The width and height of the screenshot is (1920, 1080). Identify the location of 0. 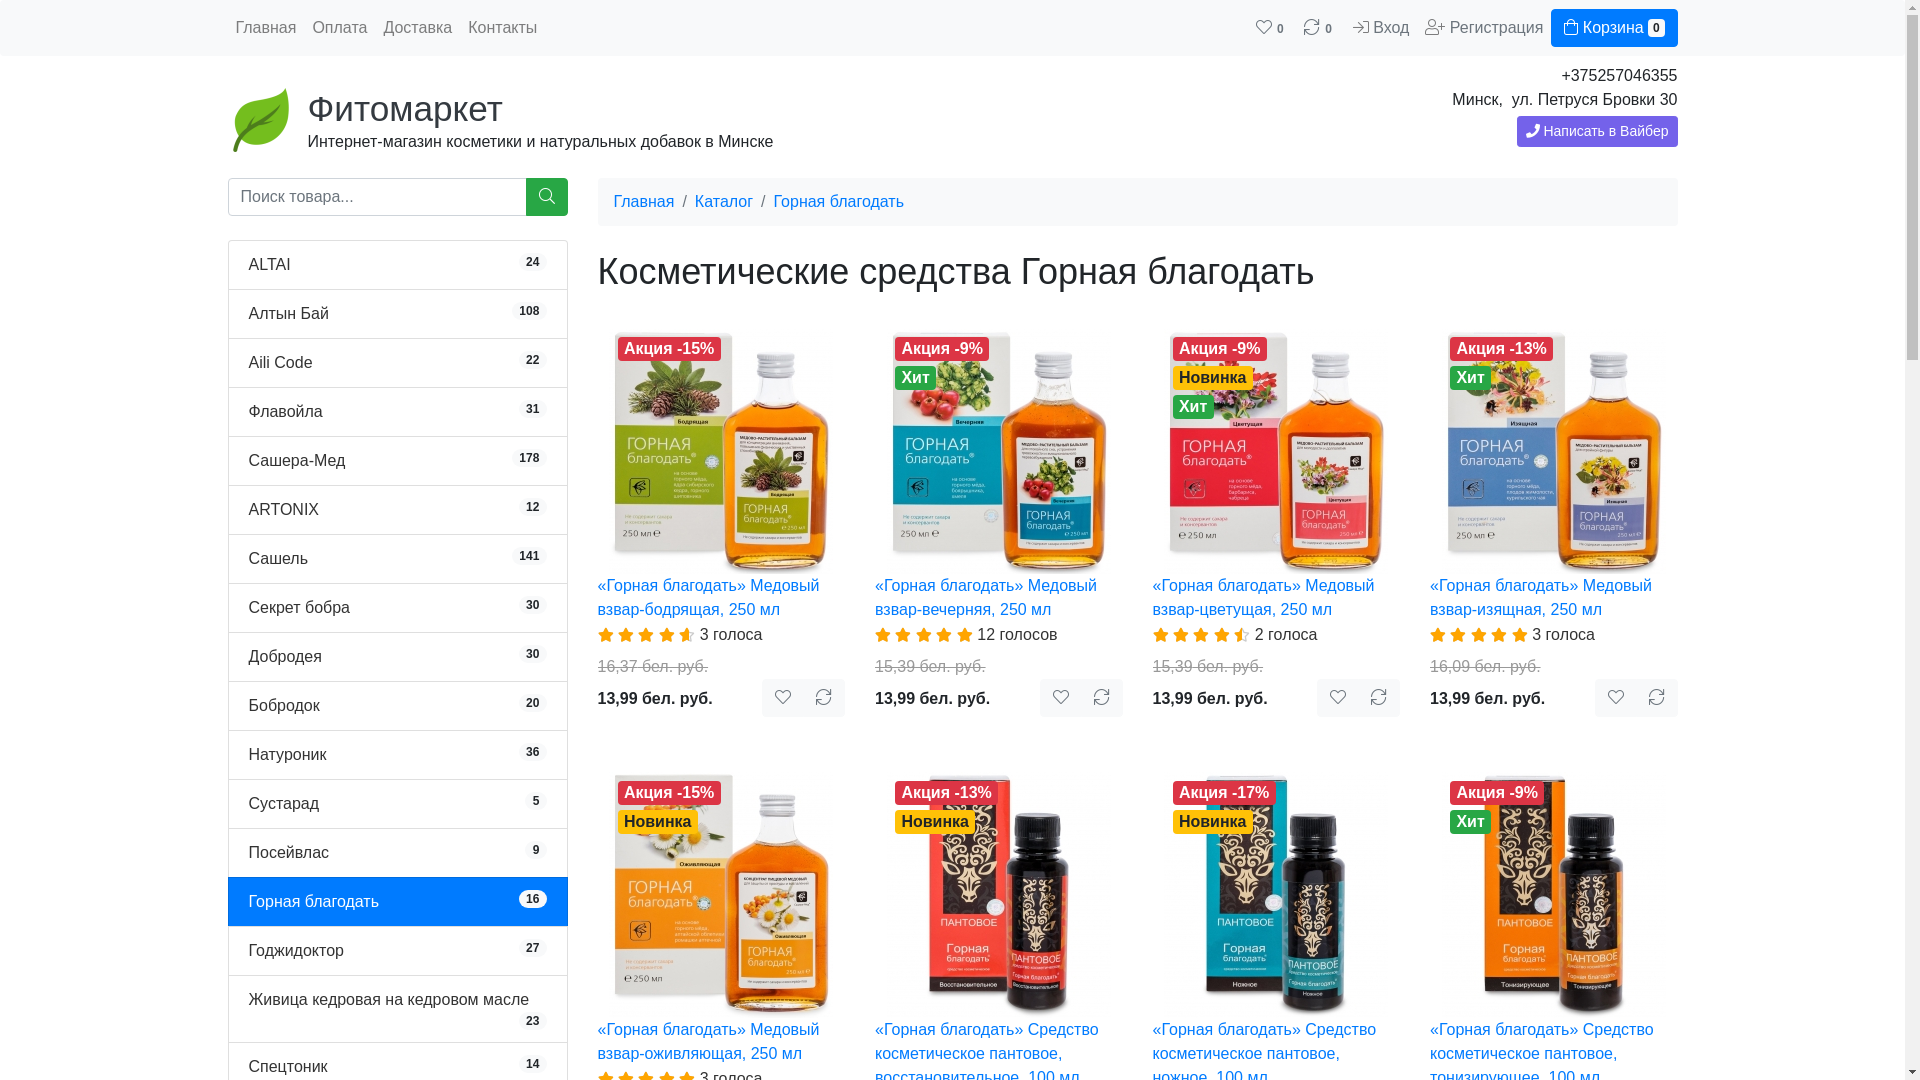
(1272, 28).